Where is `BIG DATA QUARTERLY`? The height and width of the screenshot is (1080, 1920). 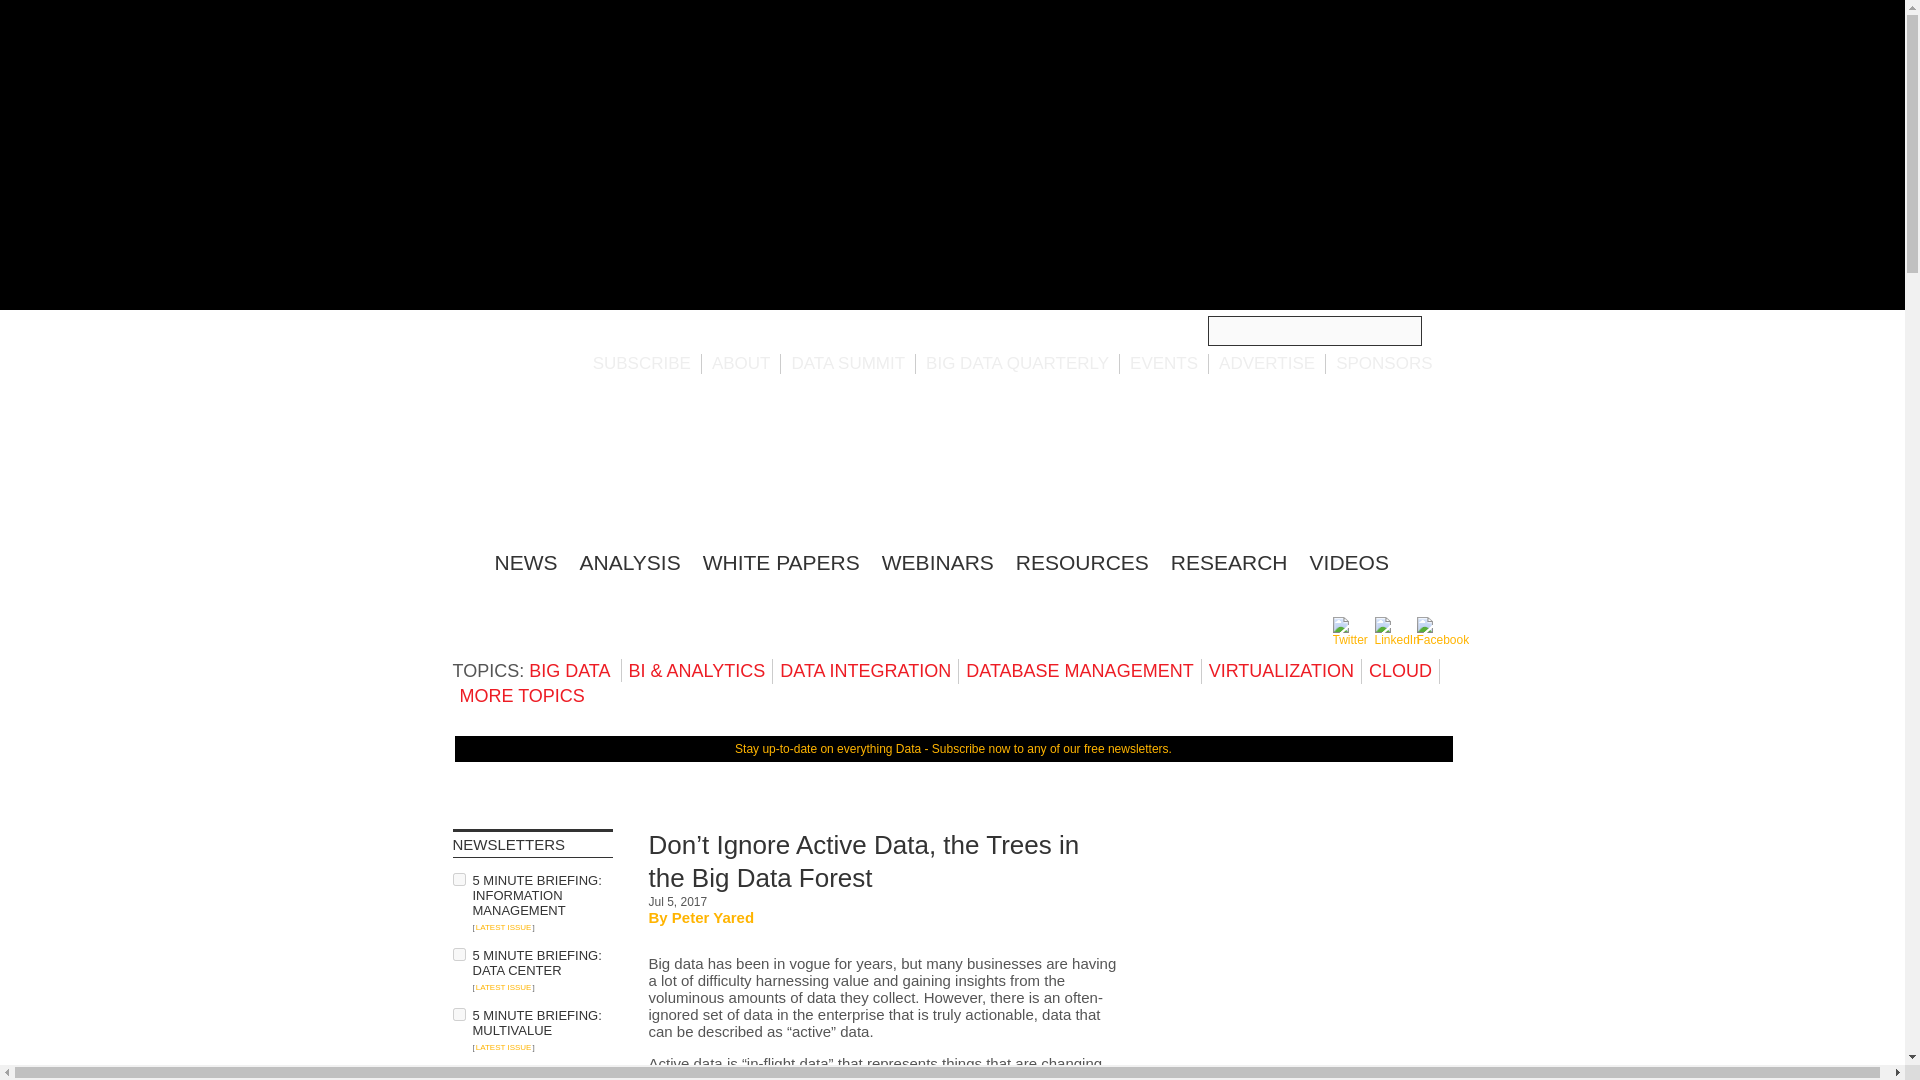
BIG DATA QUARTERLY is located at coordinates (1017, 363).